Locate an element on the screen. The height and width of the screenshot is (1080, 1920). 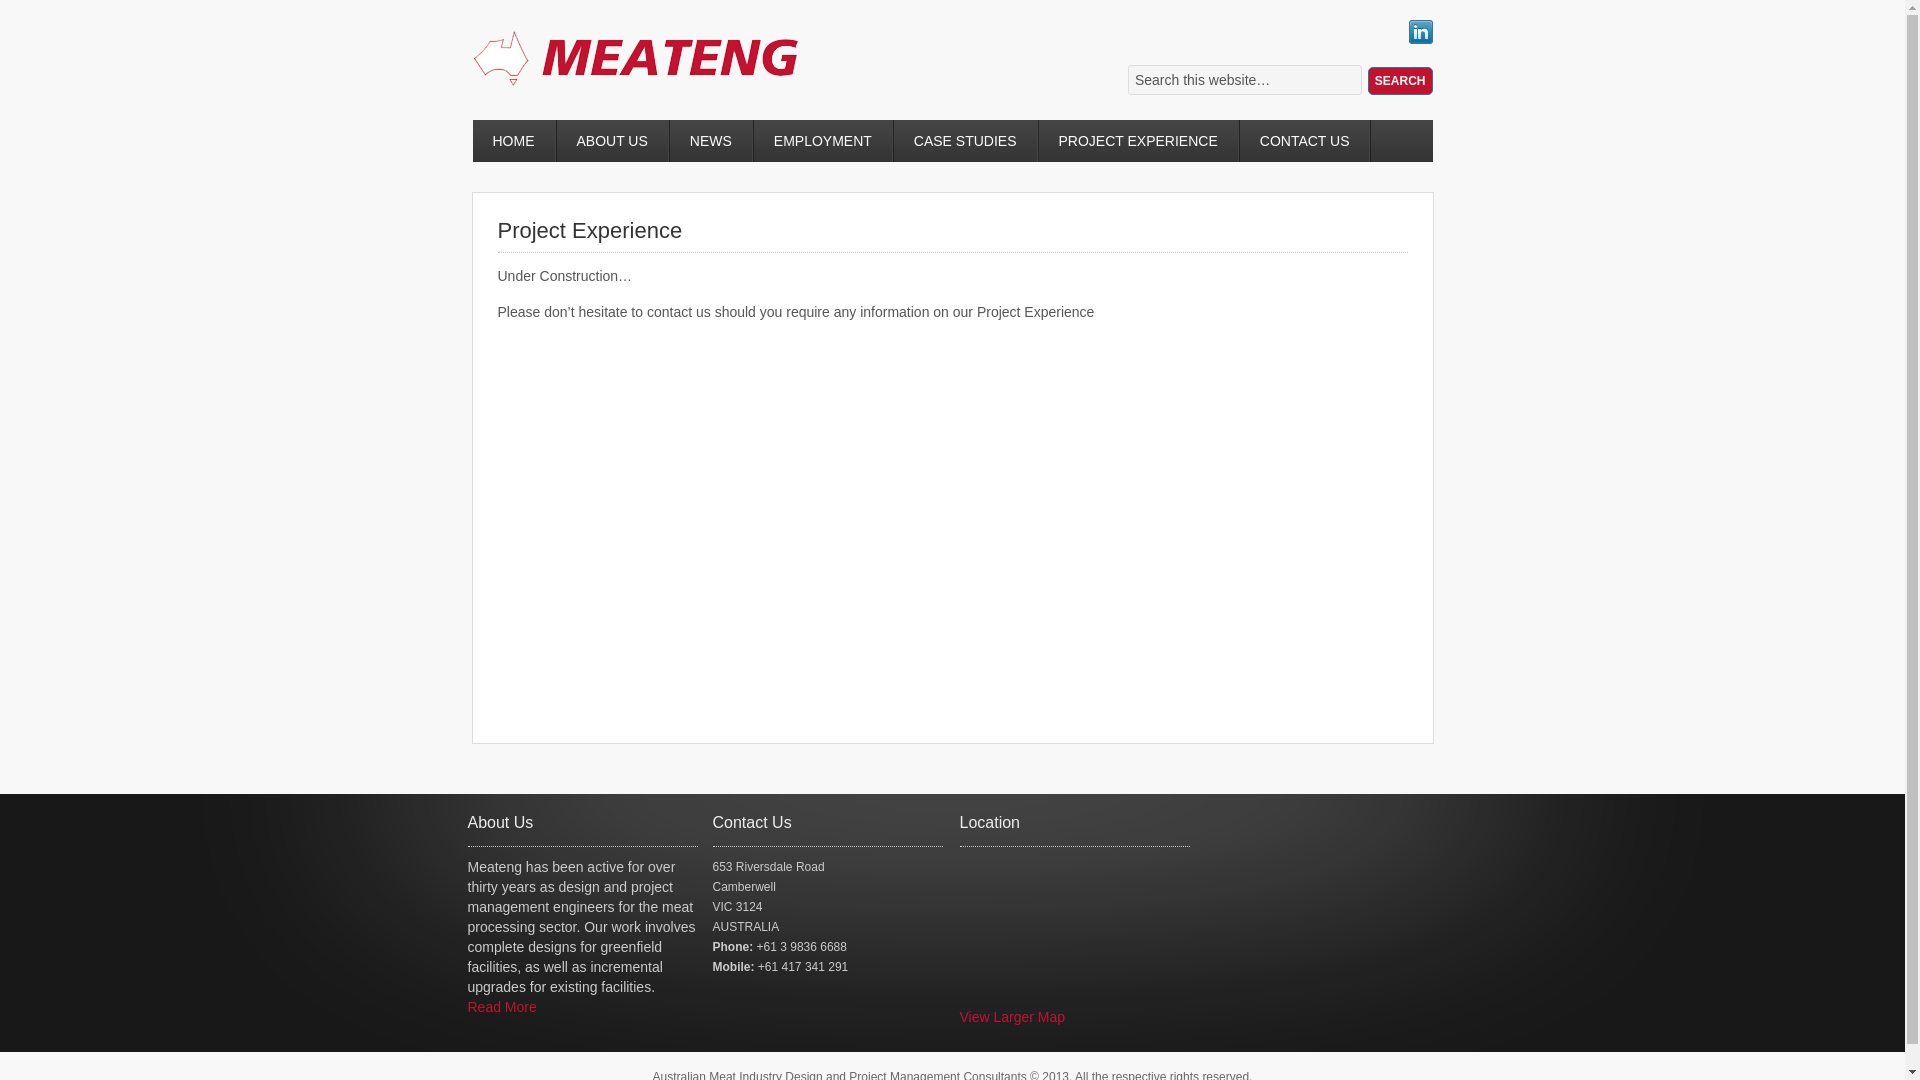
Join Us on LinkedIn! is located at coordinates (1420, 39).